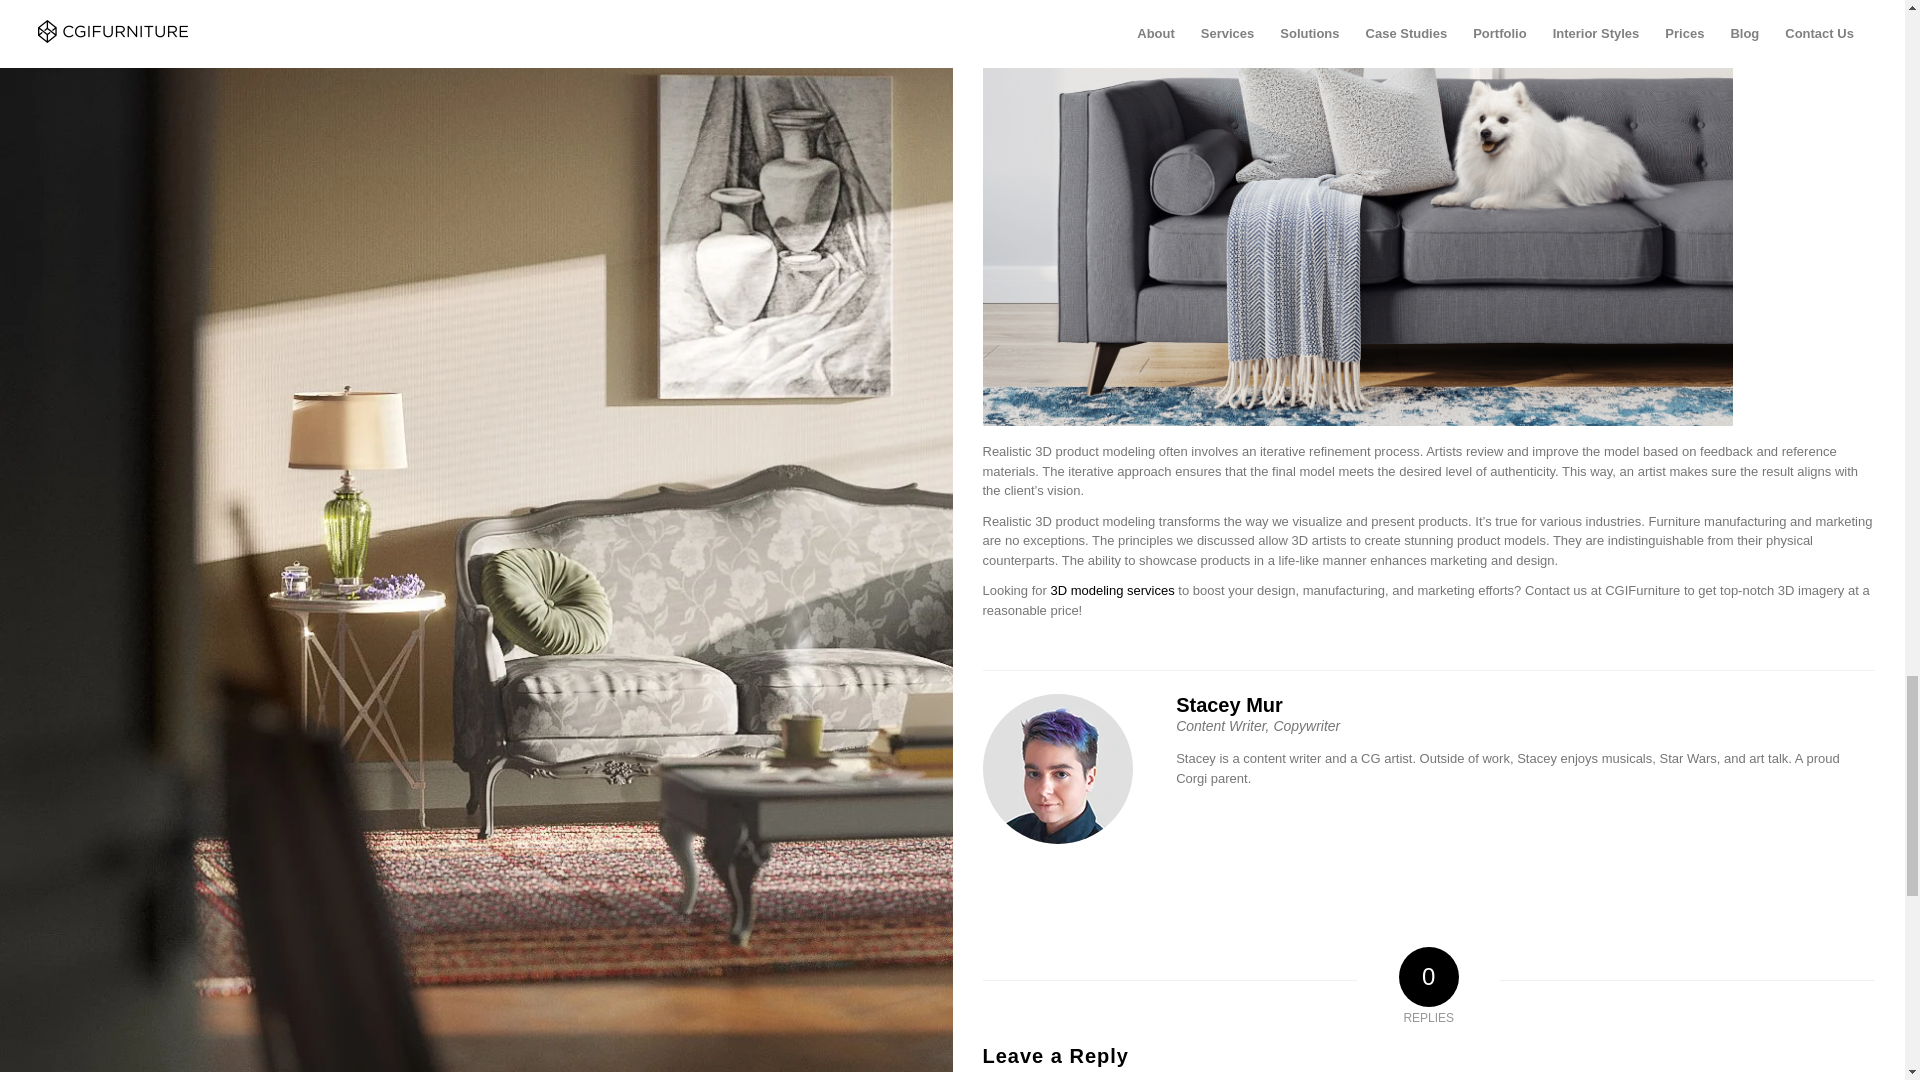 This screenshot has width=1920, height=1080. Describe the element at coordinates (1110, 590) in the screenshot. I see `3D modeling services` at that location.